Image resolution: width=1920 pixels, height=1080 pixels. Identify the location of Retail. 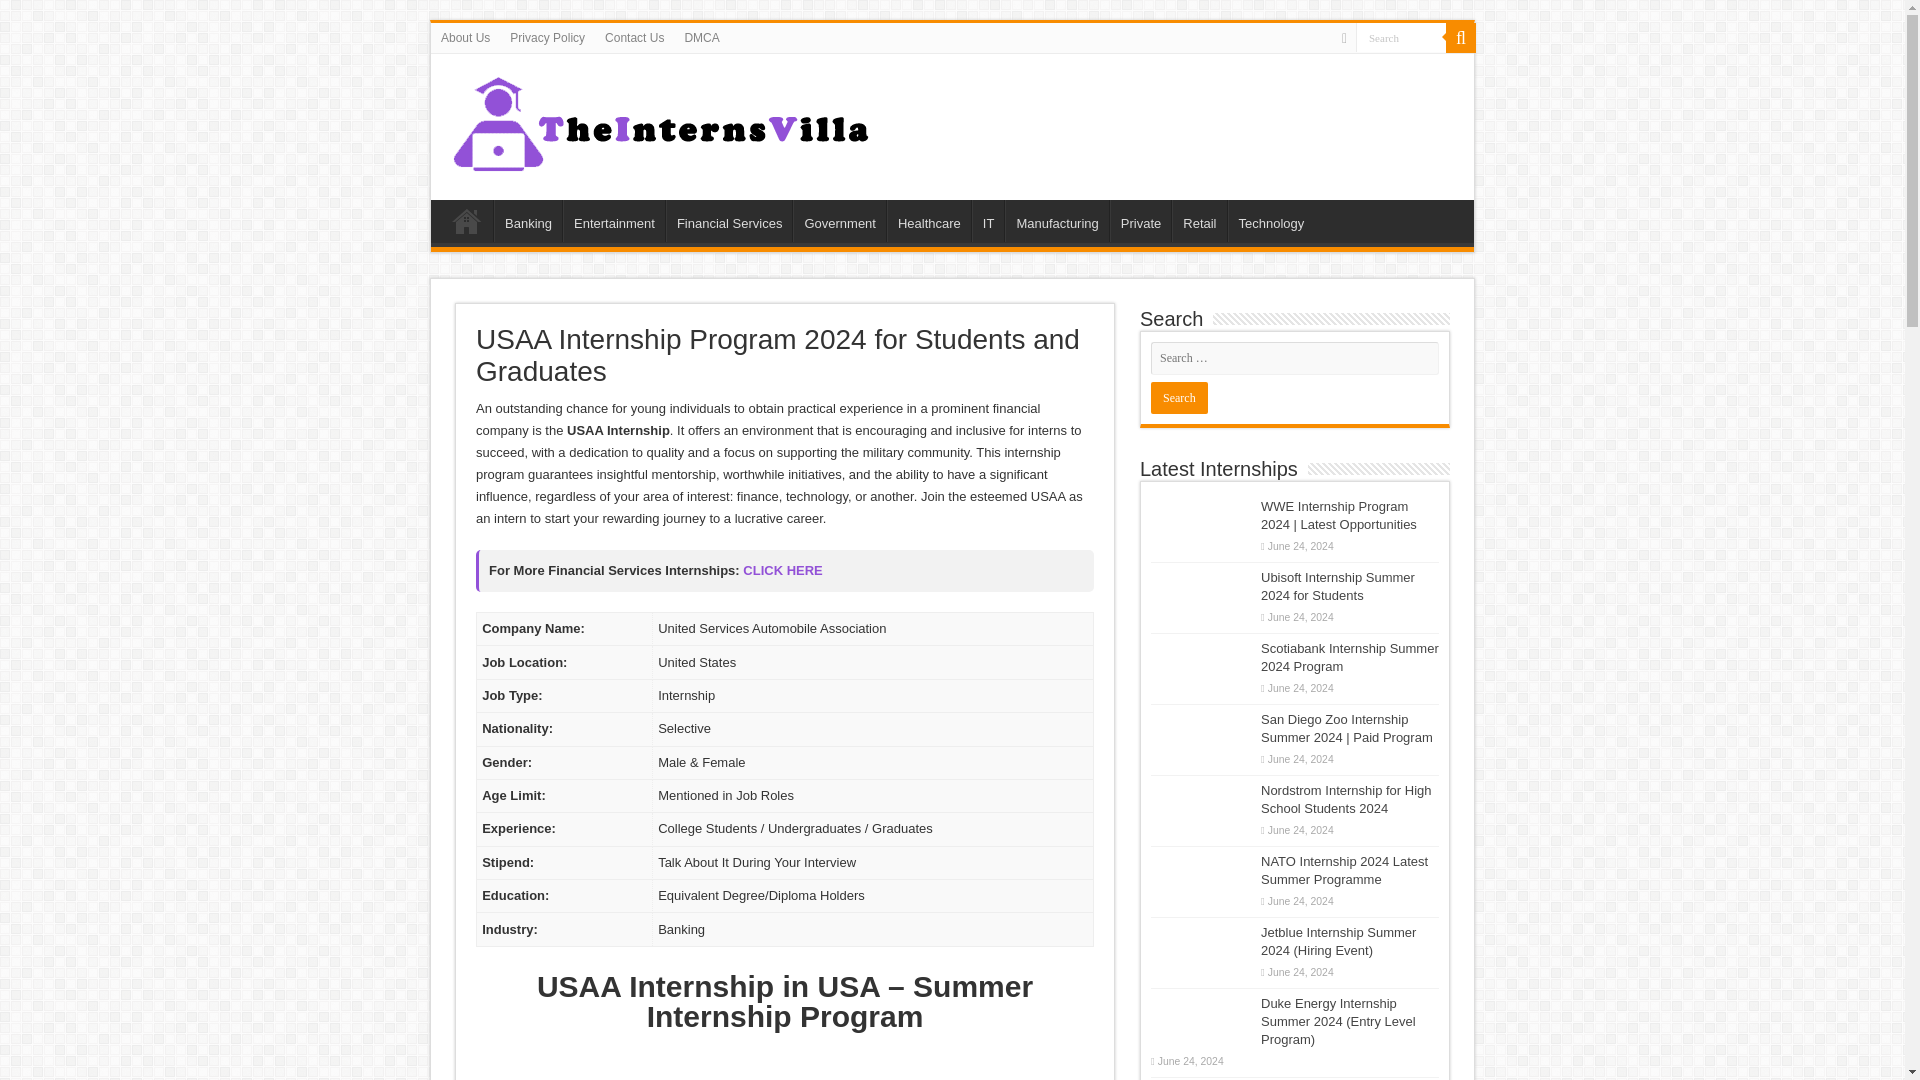
(1198, 220).